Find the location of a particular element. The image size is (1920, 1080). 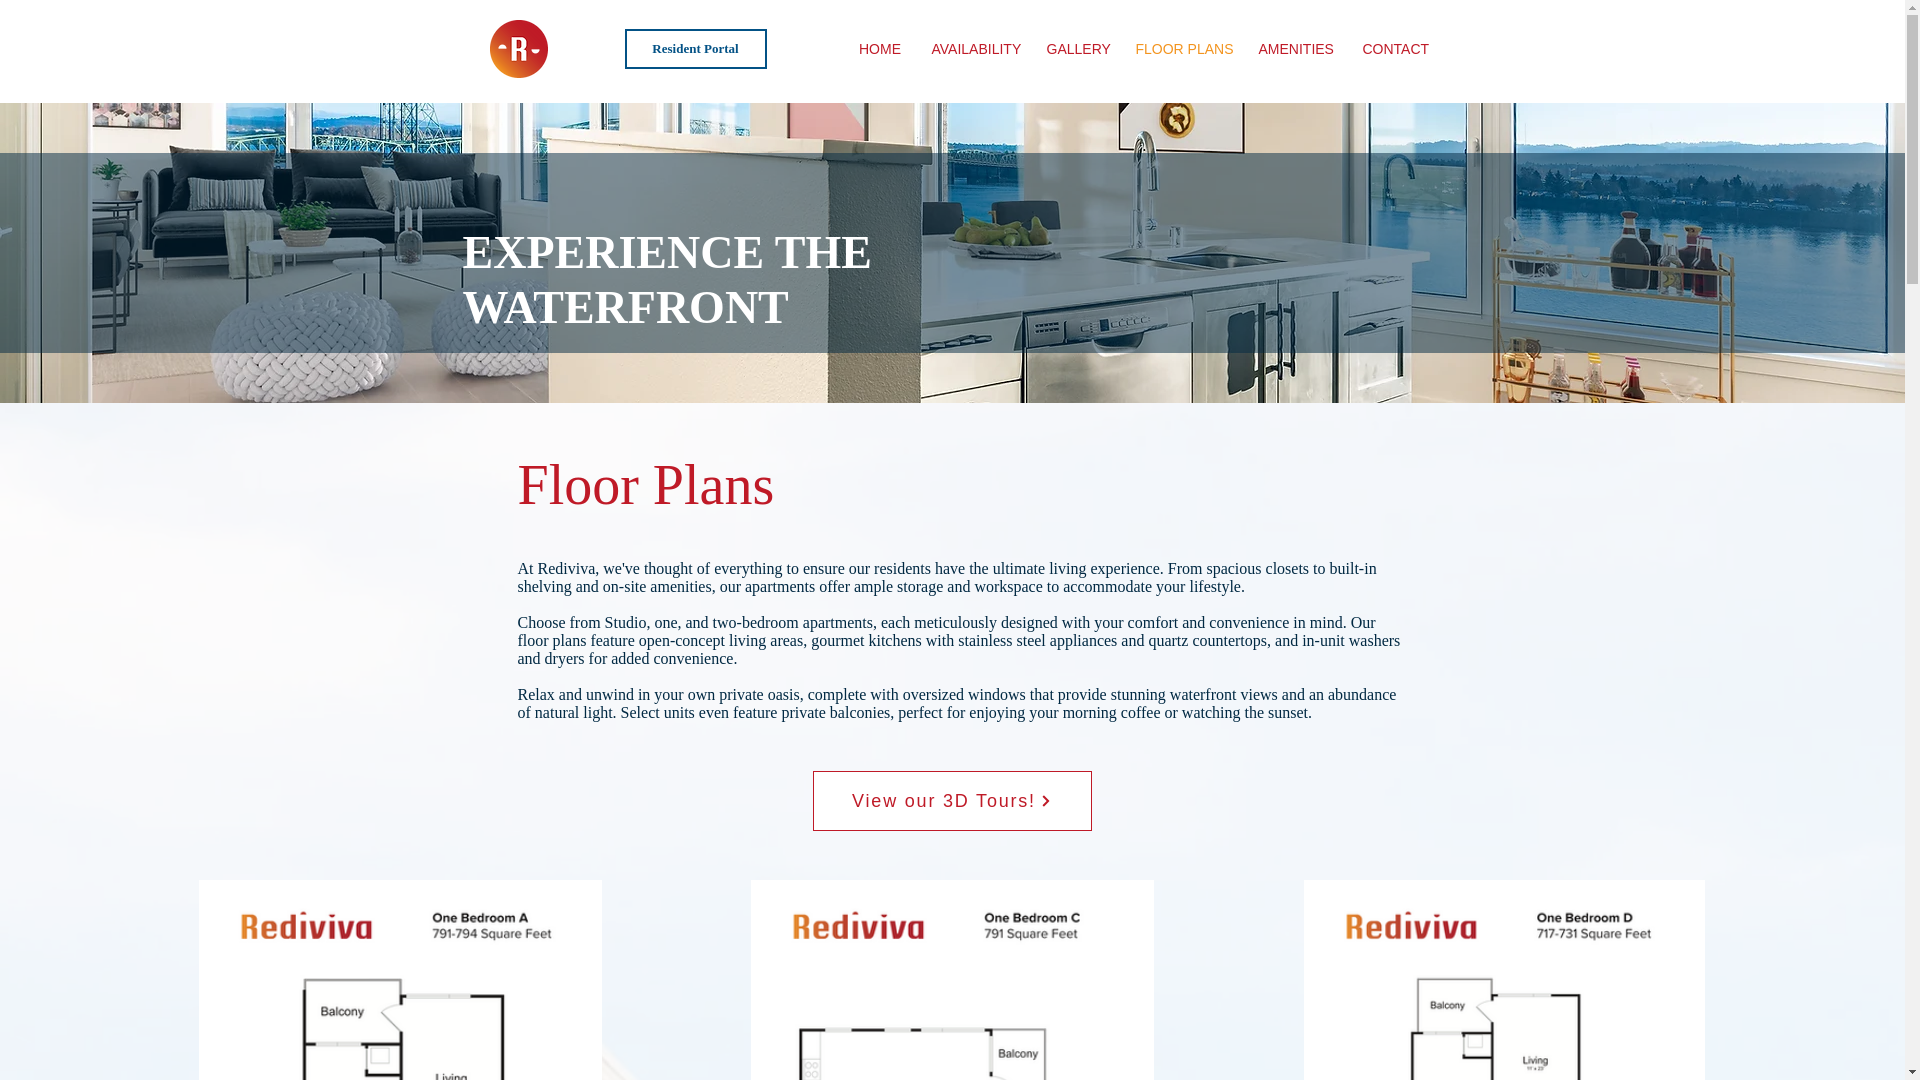

AMENITIES is located at coordinates (1296, 48).